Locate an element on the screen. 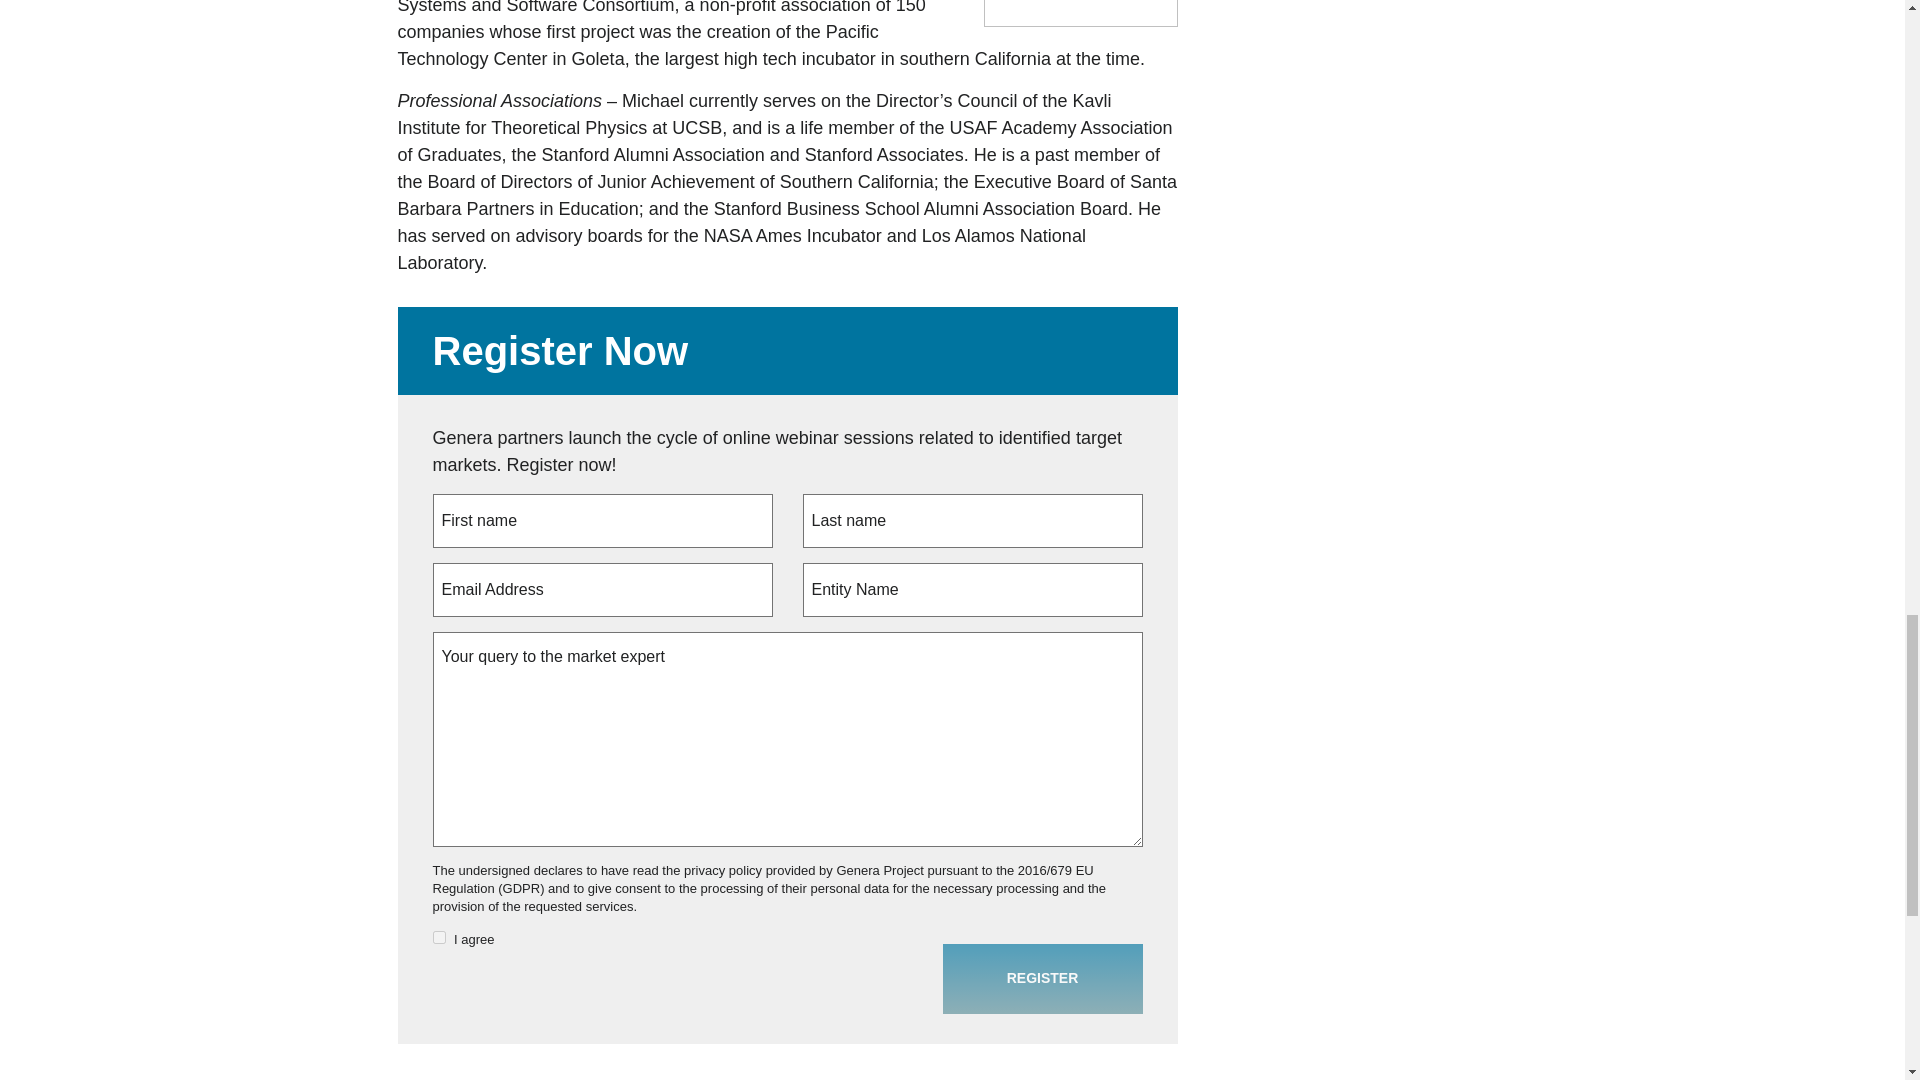 The width and height of the screenshot is (1920, 1080). Entity Name is located at coordinates (972, 589).